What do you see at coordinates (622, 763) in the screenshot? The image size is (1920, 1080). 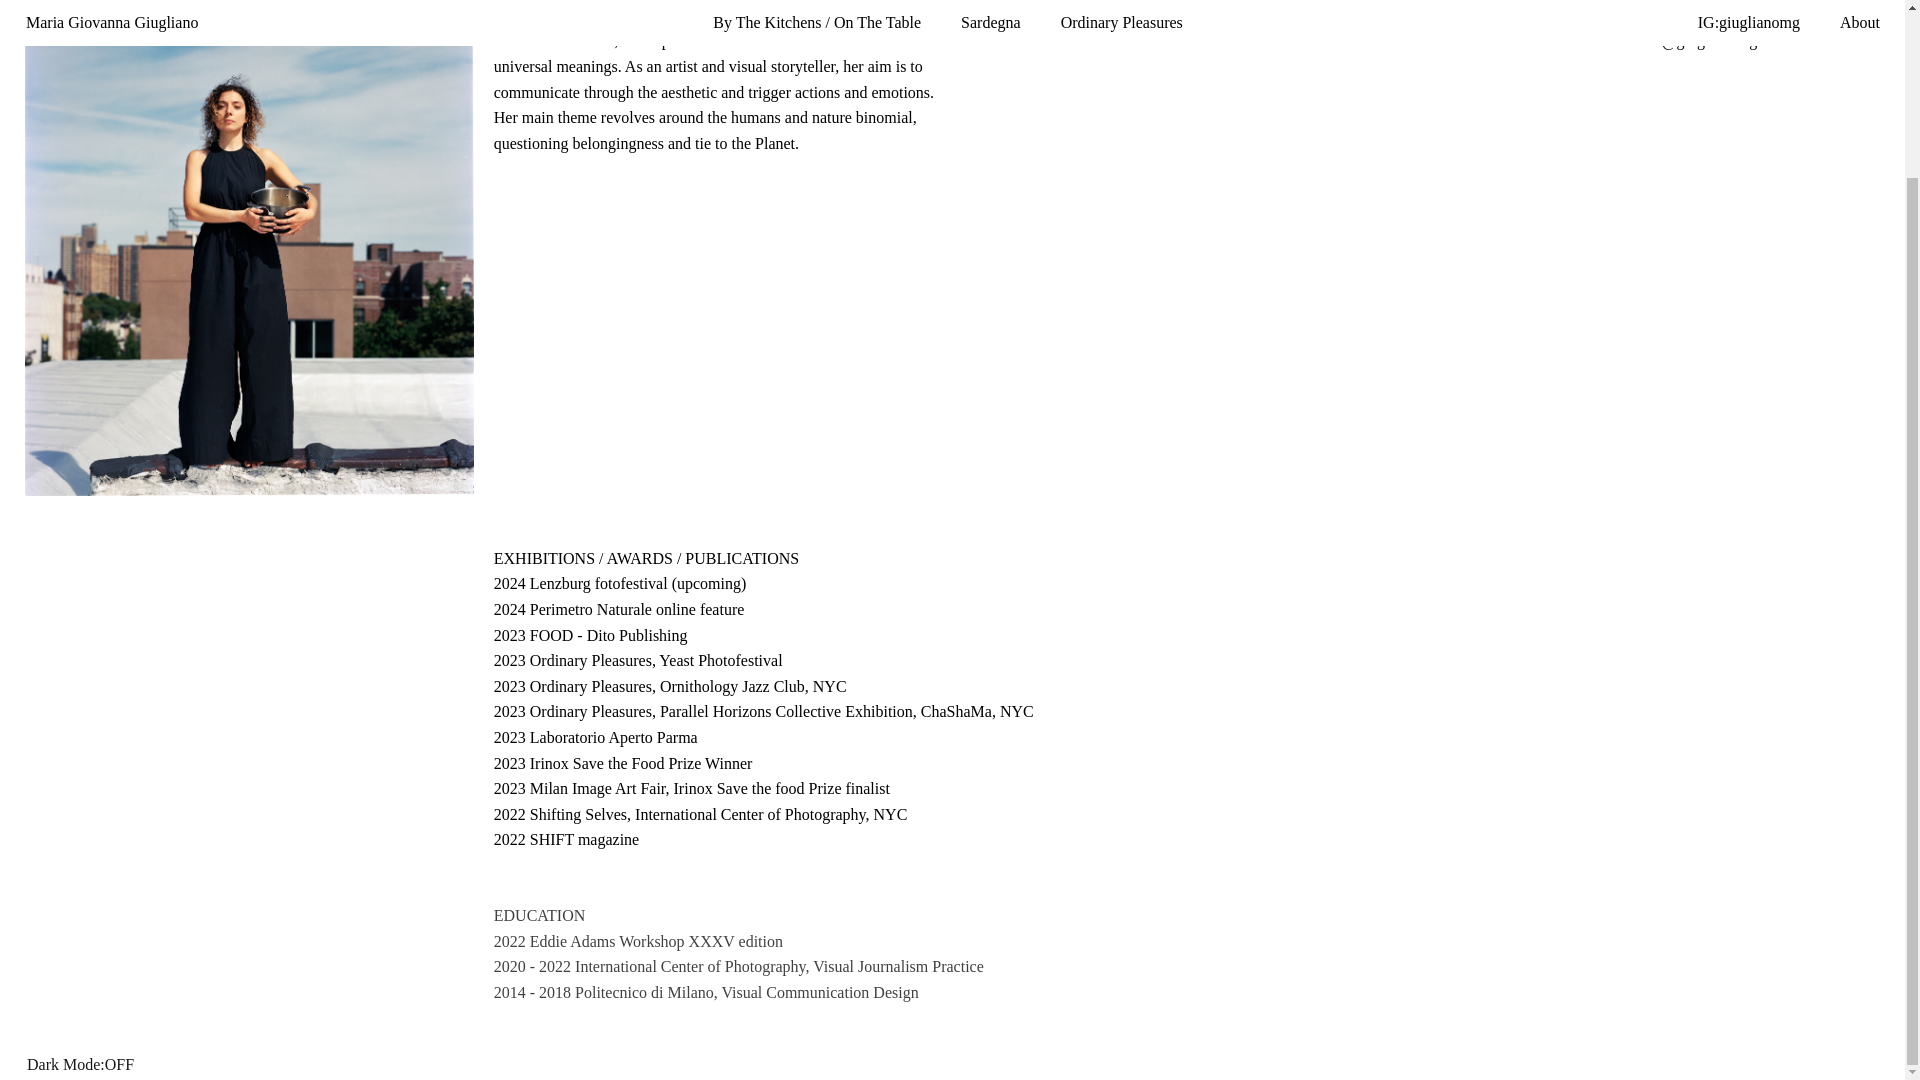 I see `2023 Irinox Save the Food Prize Winner` at bounding box center [622, 763].